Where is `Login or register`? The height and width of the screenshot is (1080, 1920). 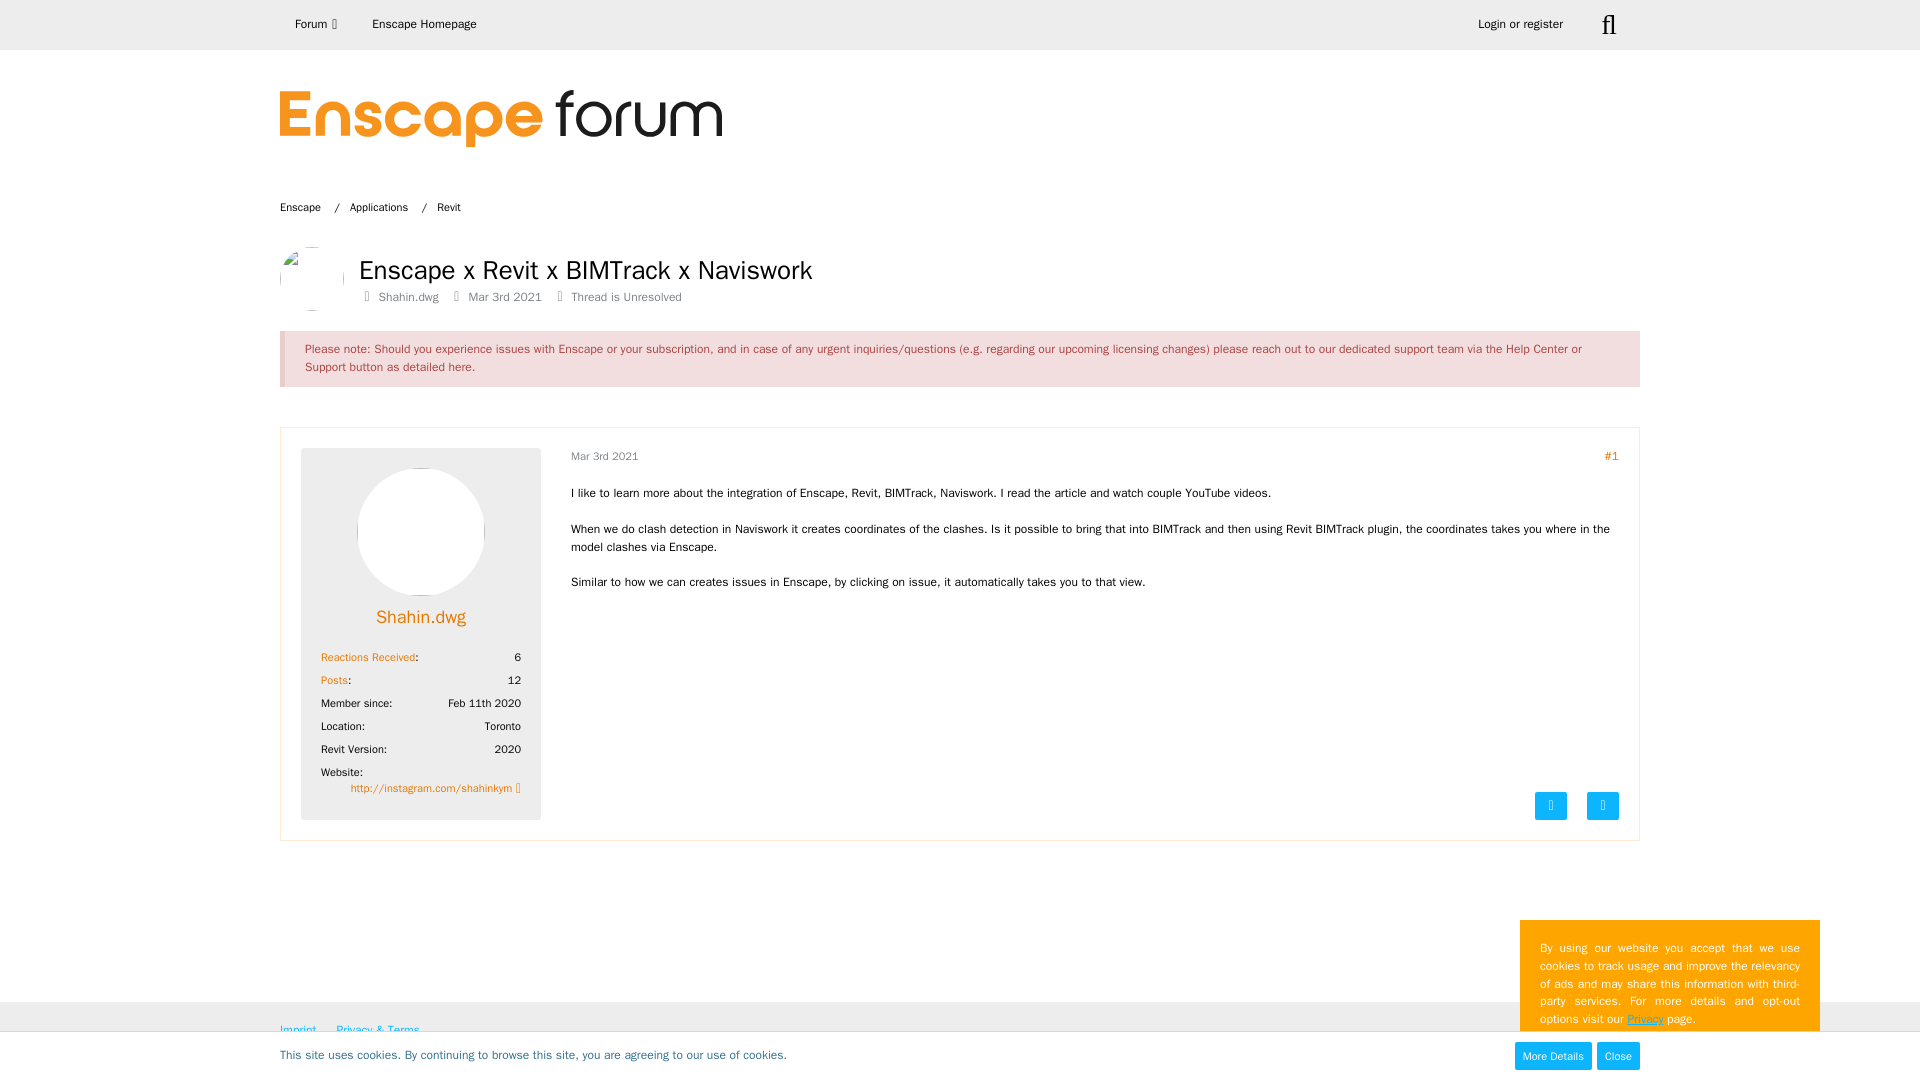
Login or register is located at coordinates (1520, 24).